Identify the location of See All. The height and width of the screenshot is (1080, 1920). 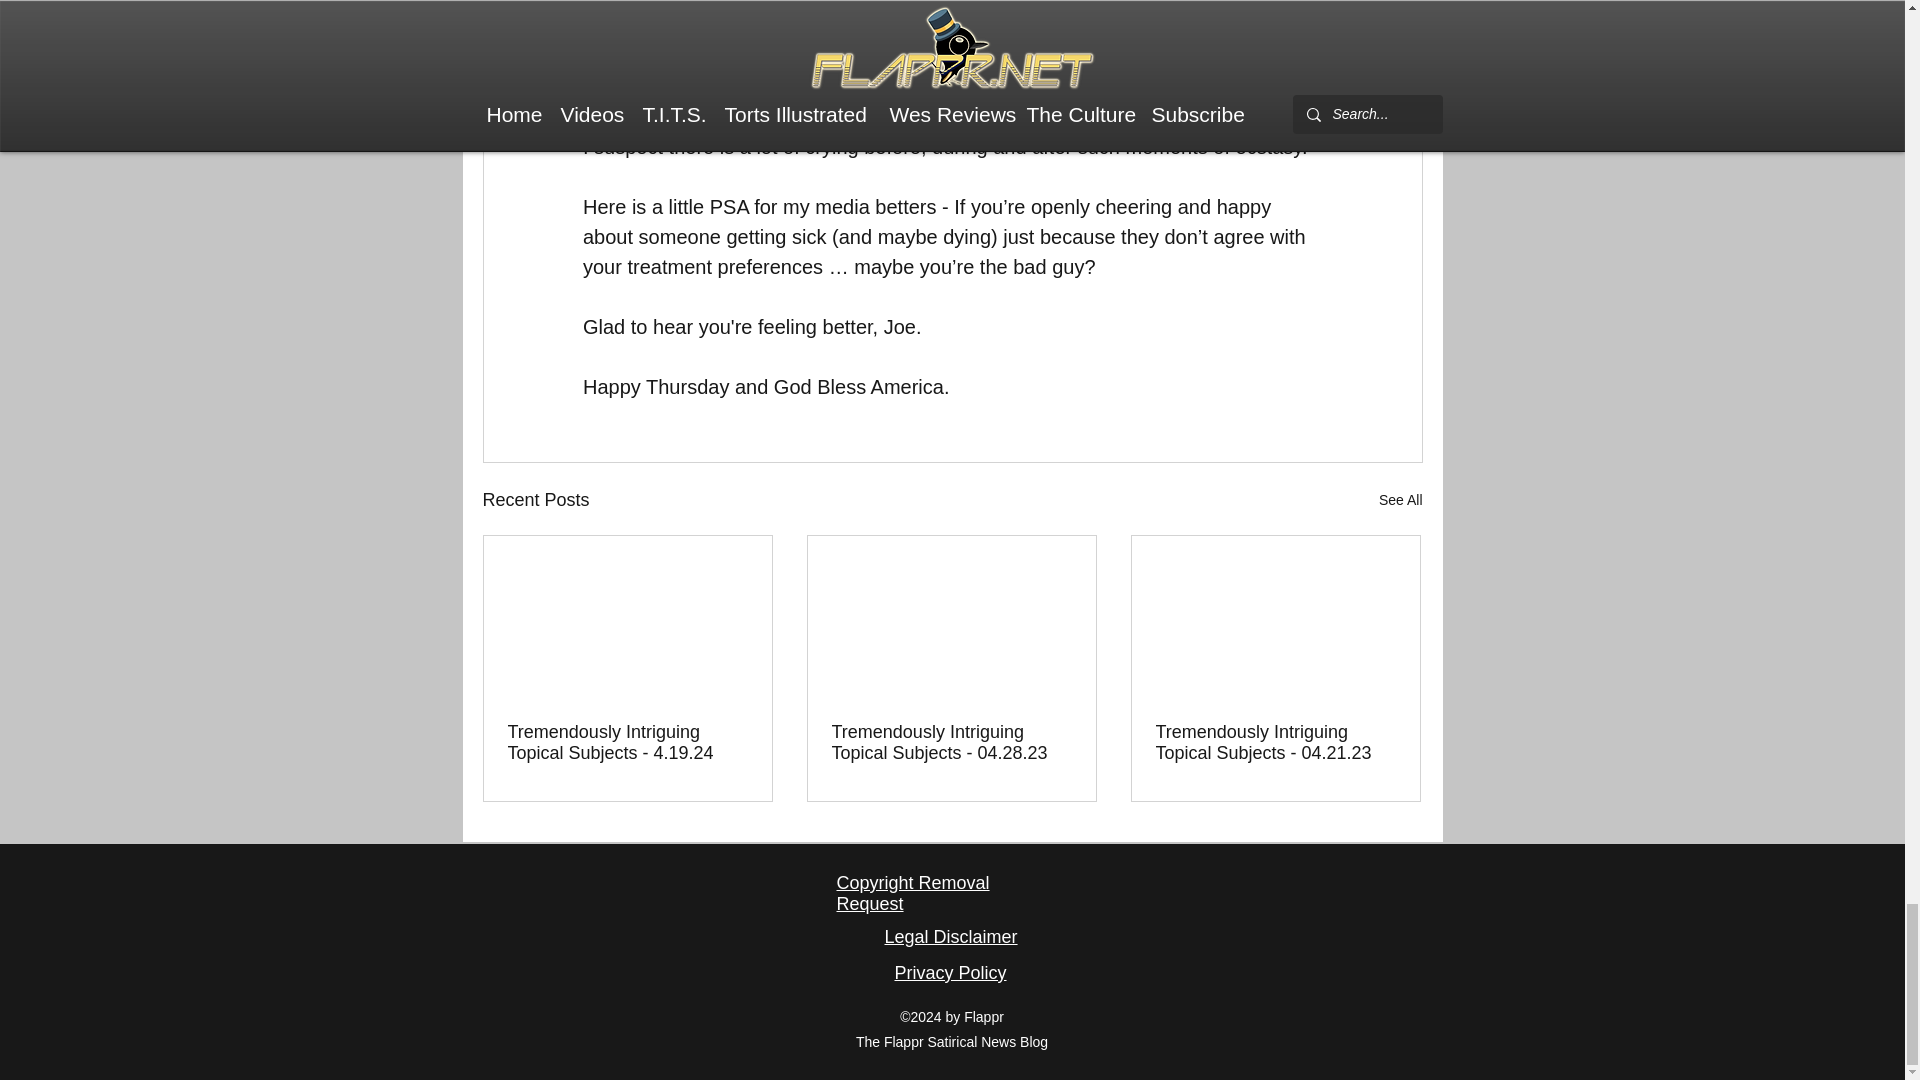
(1400, 500).